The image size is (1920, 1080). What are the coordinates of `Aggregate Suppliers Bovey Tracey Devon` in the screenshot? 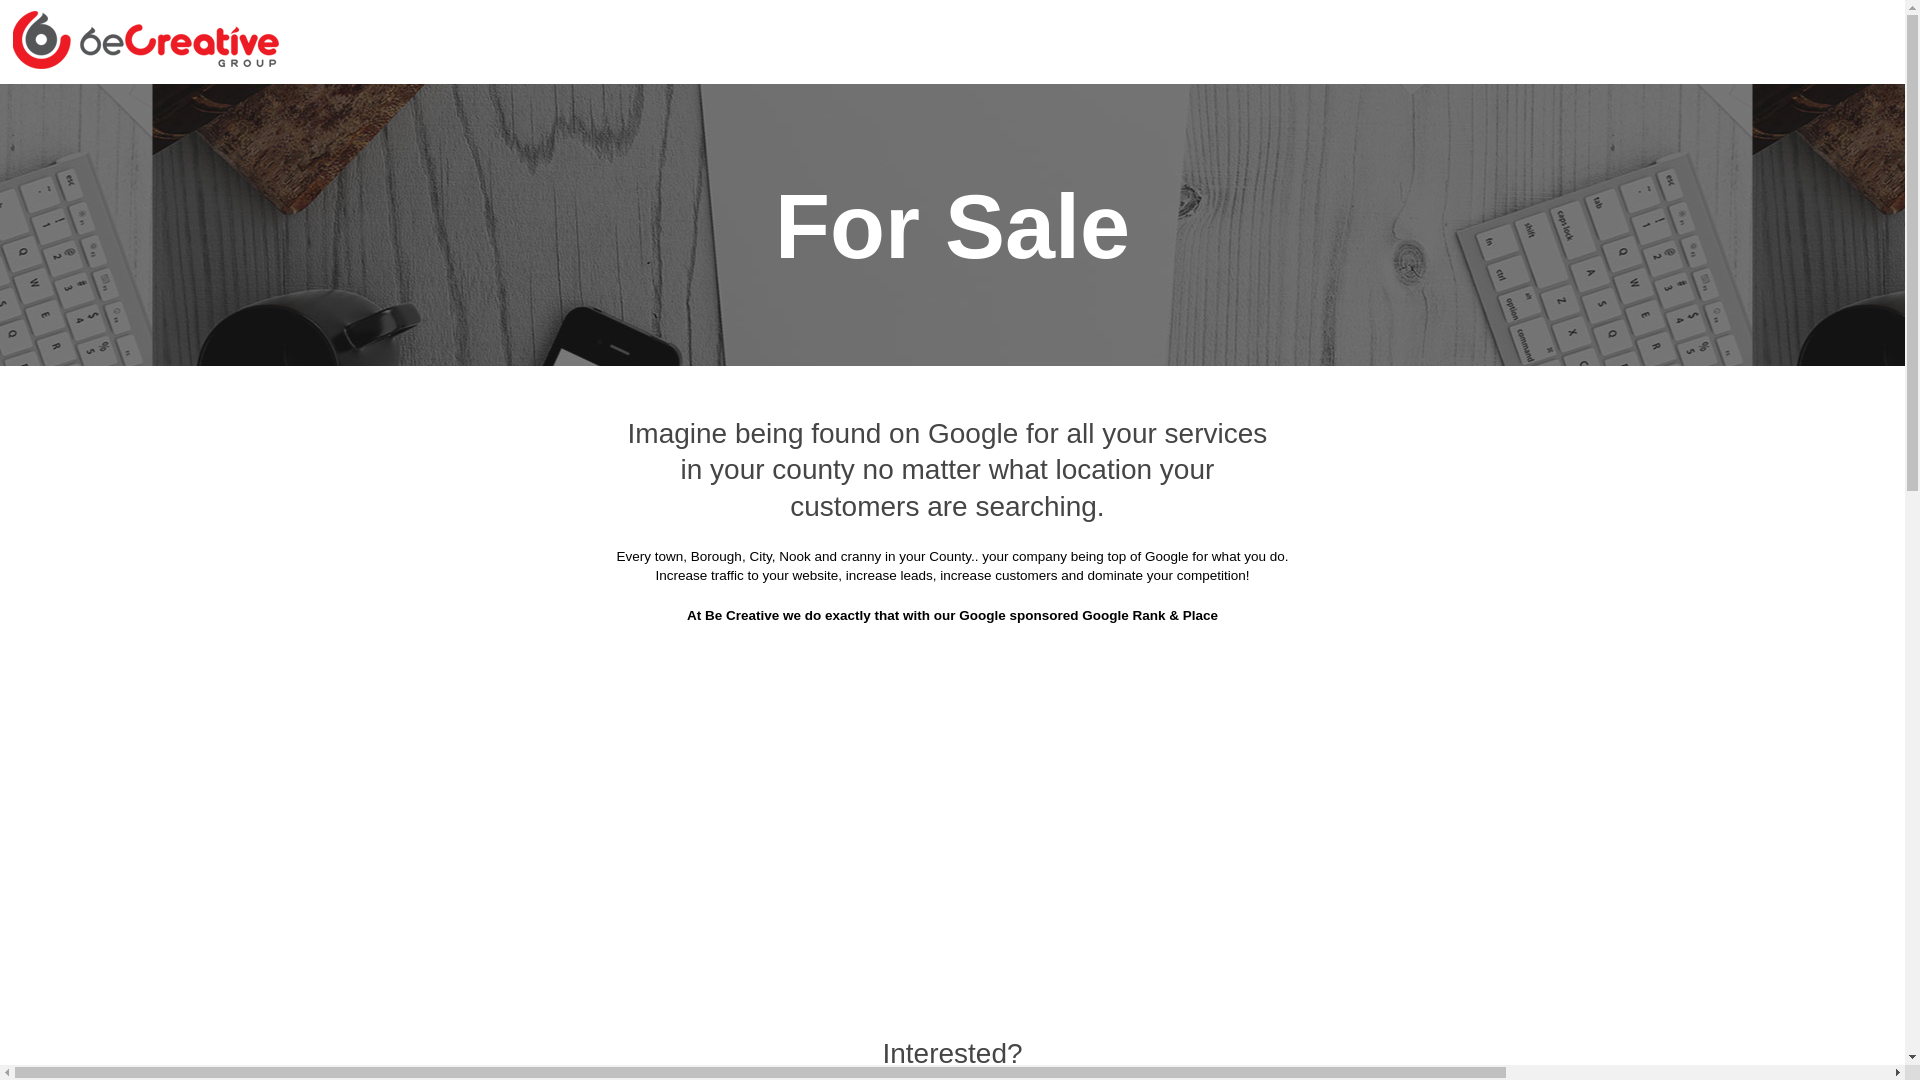 It's located at (1411, 159).